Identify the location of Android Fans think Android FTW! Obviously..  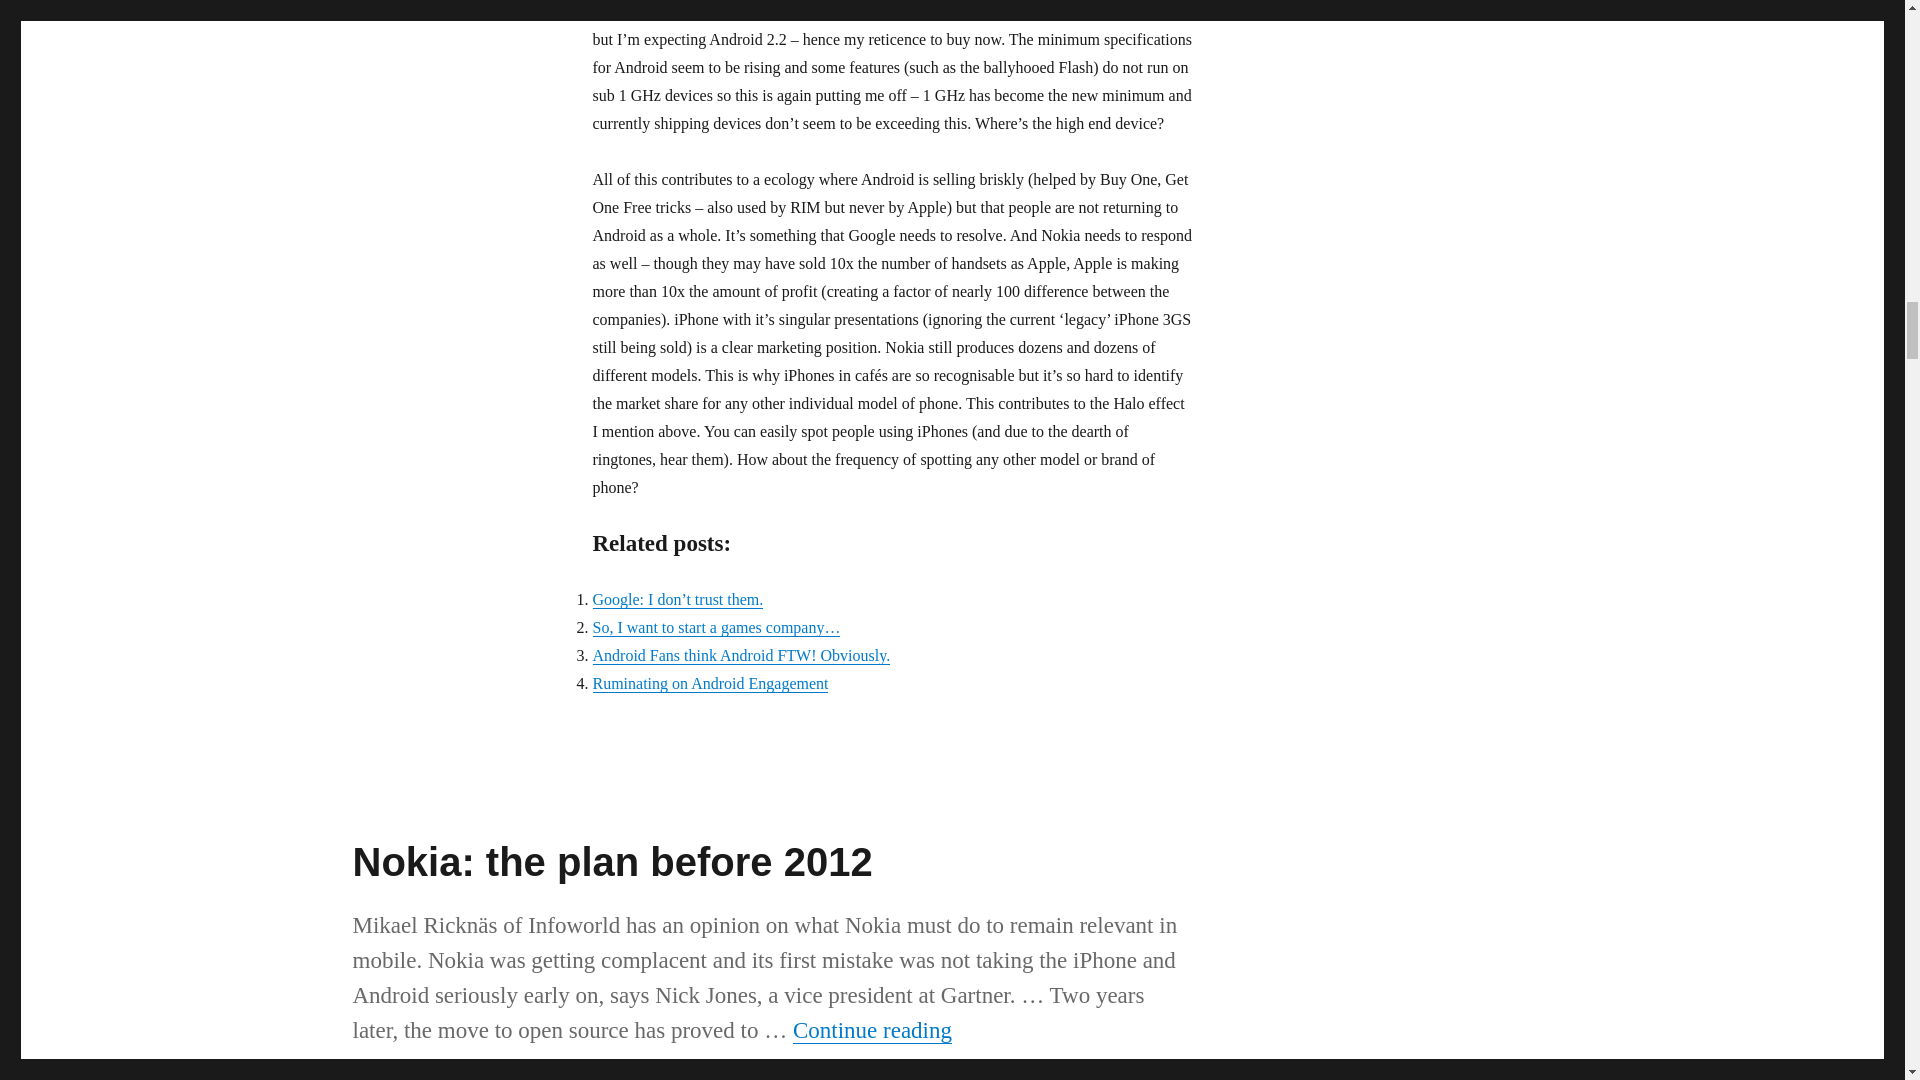
(740, 655).